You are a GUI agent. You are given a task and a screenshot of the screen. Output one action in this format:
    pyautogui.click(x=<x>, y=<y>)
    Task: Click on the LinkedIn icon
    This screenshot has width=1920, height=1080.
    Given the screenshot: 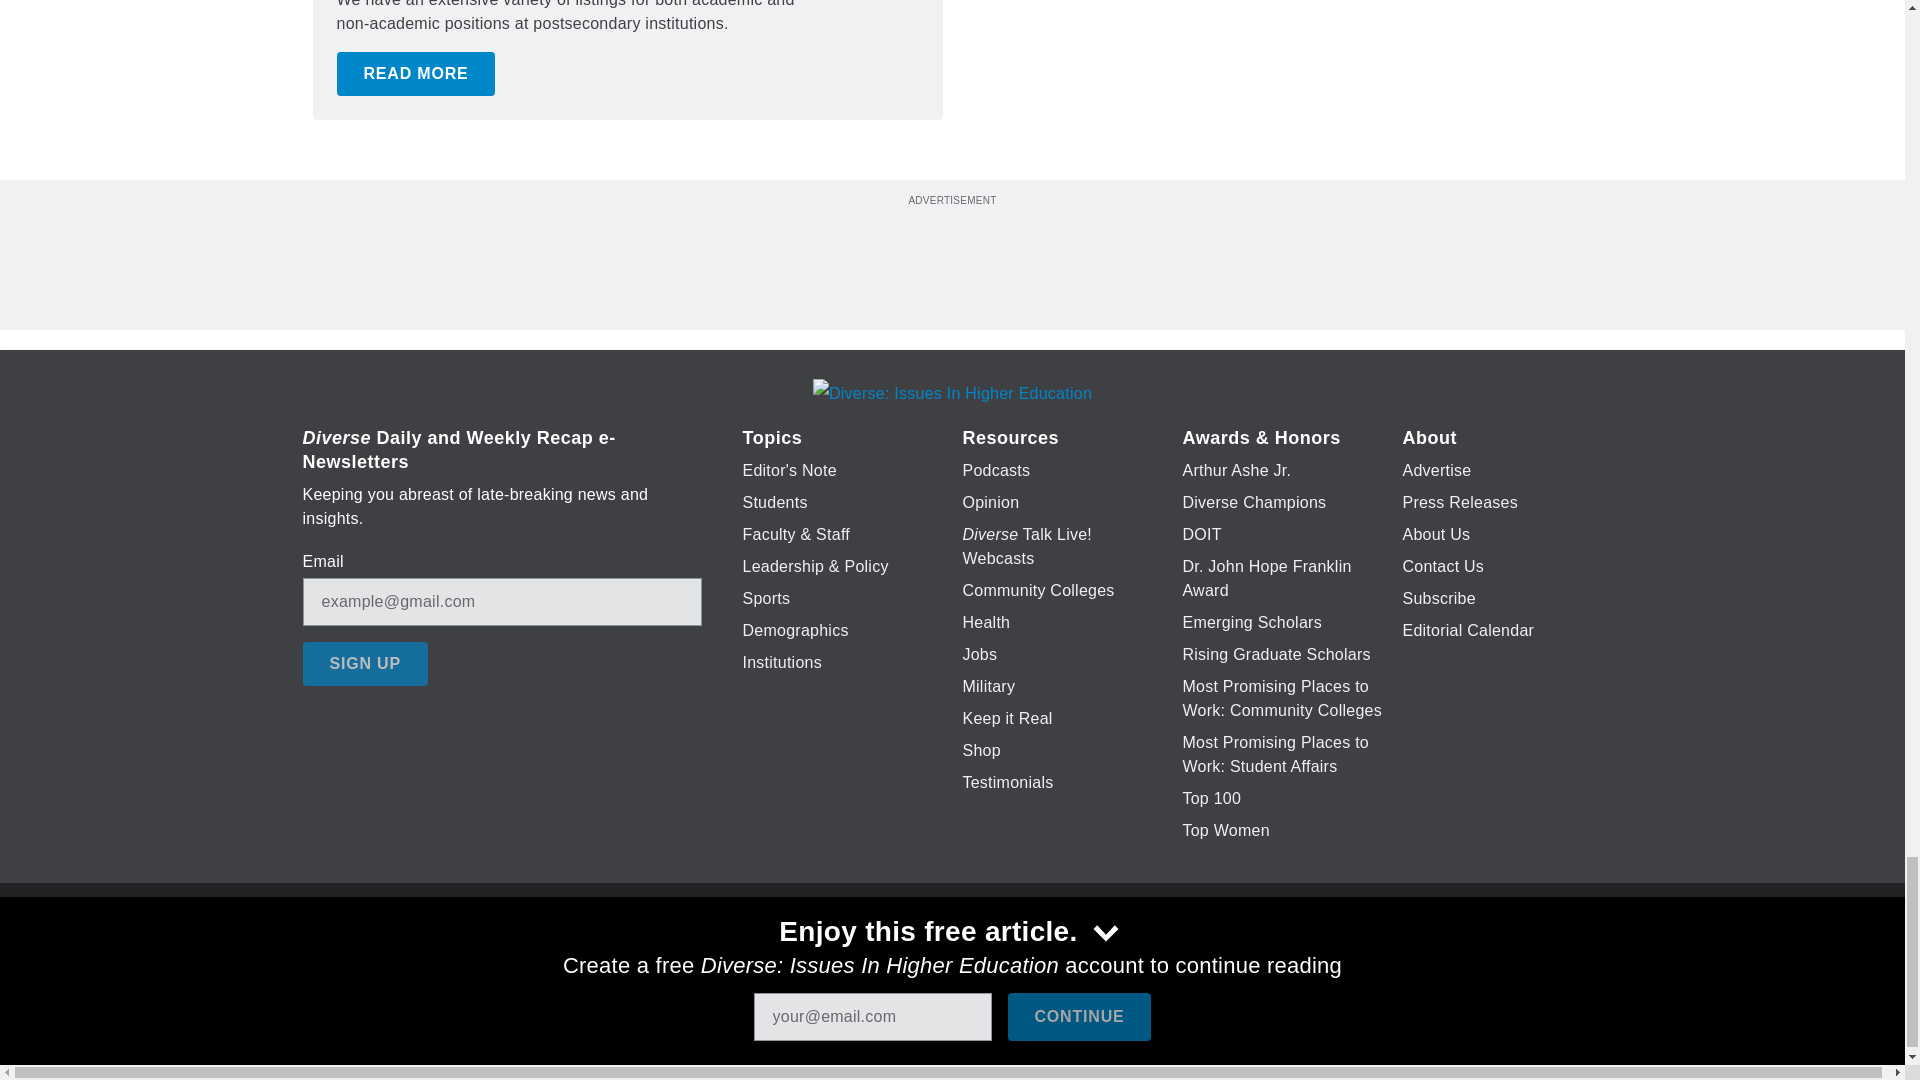 What is the action you would take?
    pyautogui.click(x=947, y=958)
    